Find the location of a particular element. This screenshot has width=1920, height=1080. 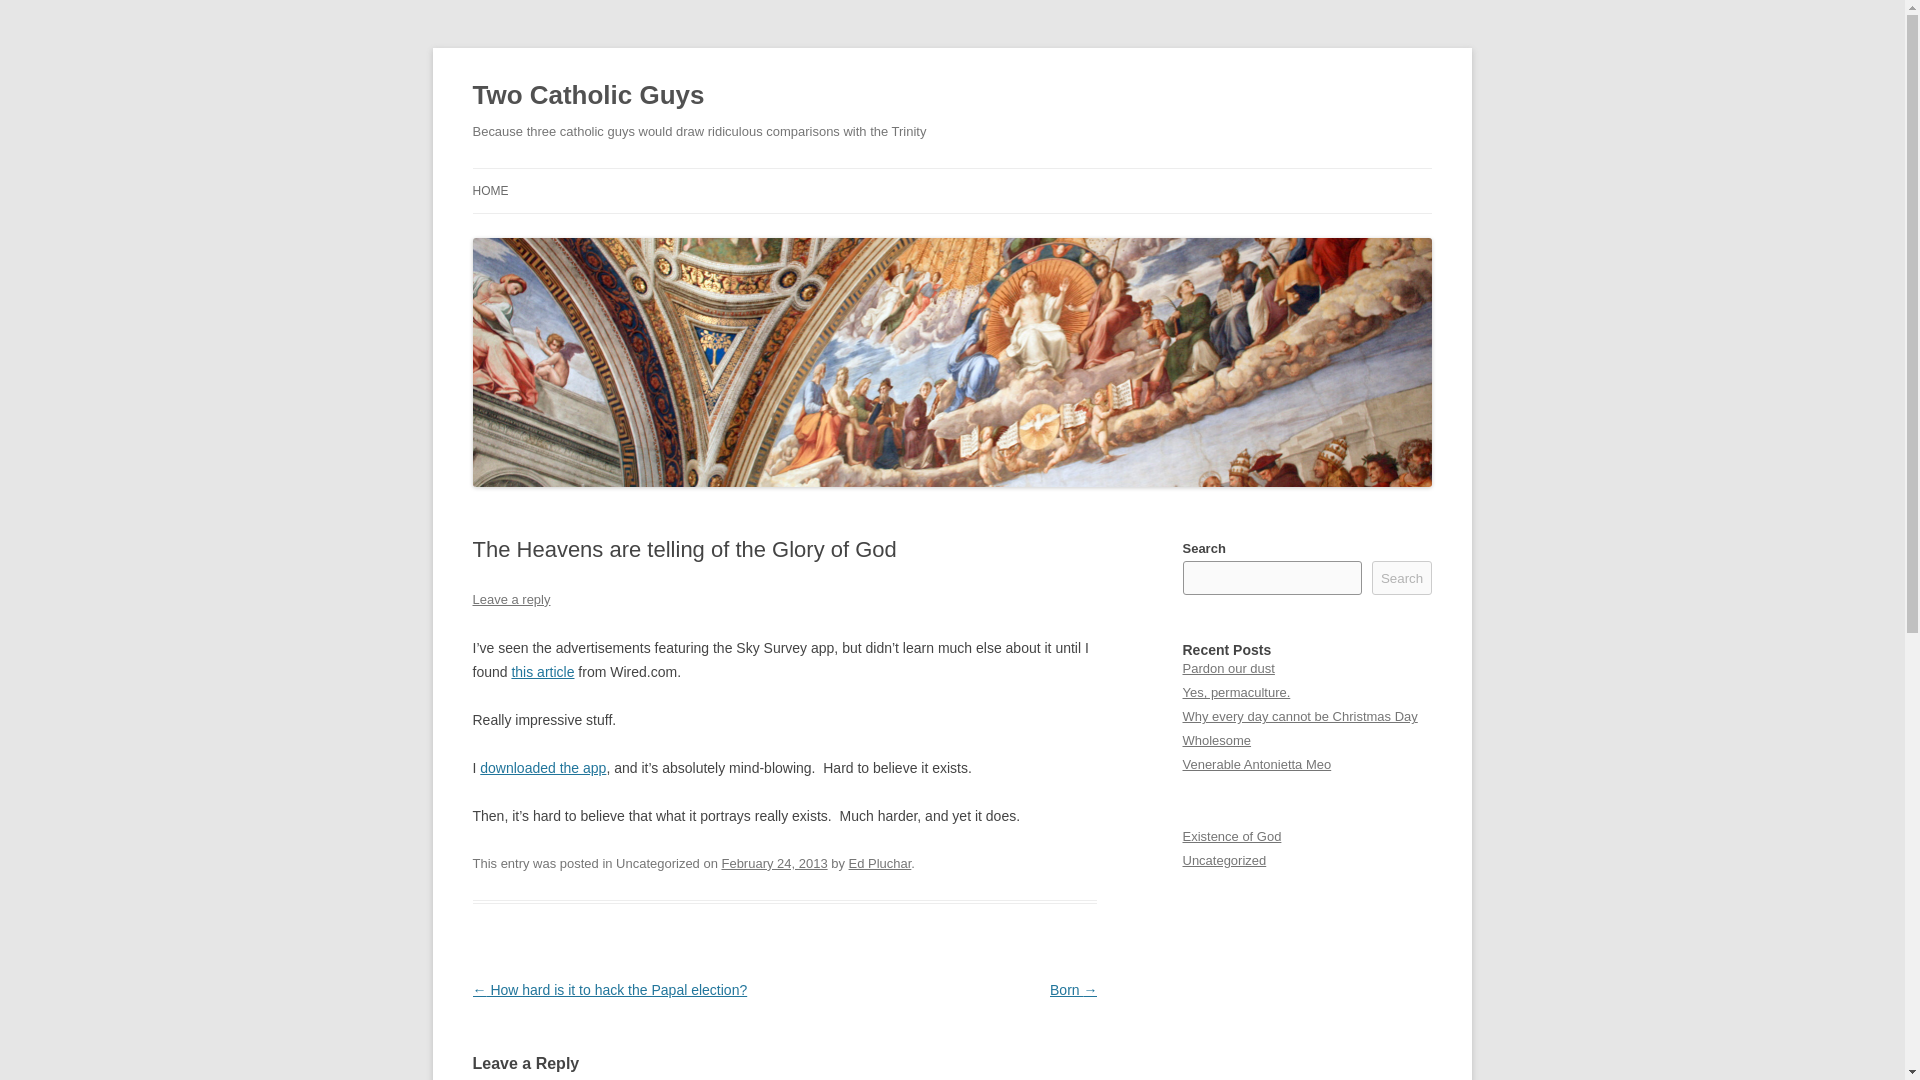

downloaded the app is located at coordinates (543, 768).